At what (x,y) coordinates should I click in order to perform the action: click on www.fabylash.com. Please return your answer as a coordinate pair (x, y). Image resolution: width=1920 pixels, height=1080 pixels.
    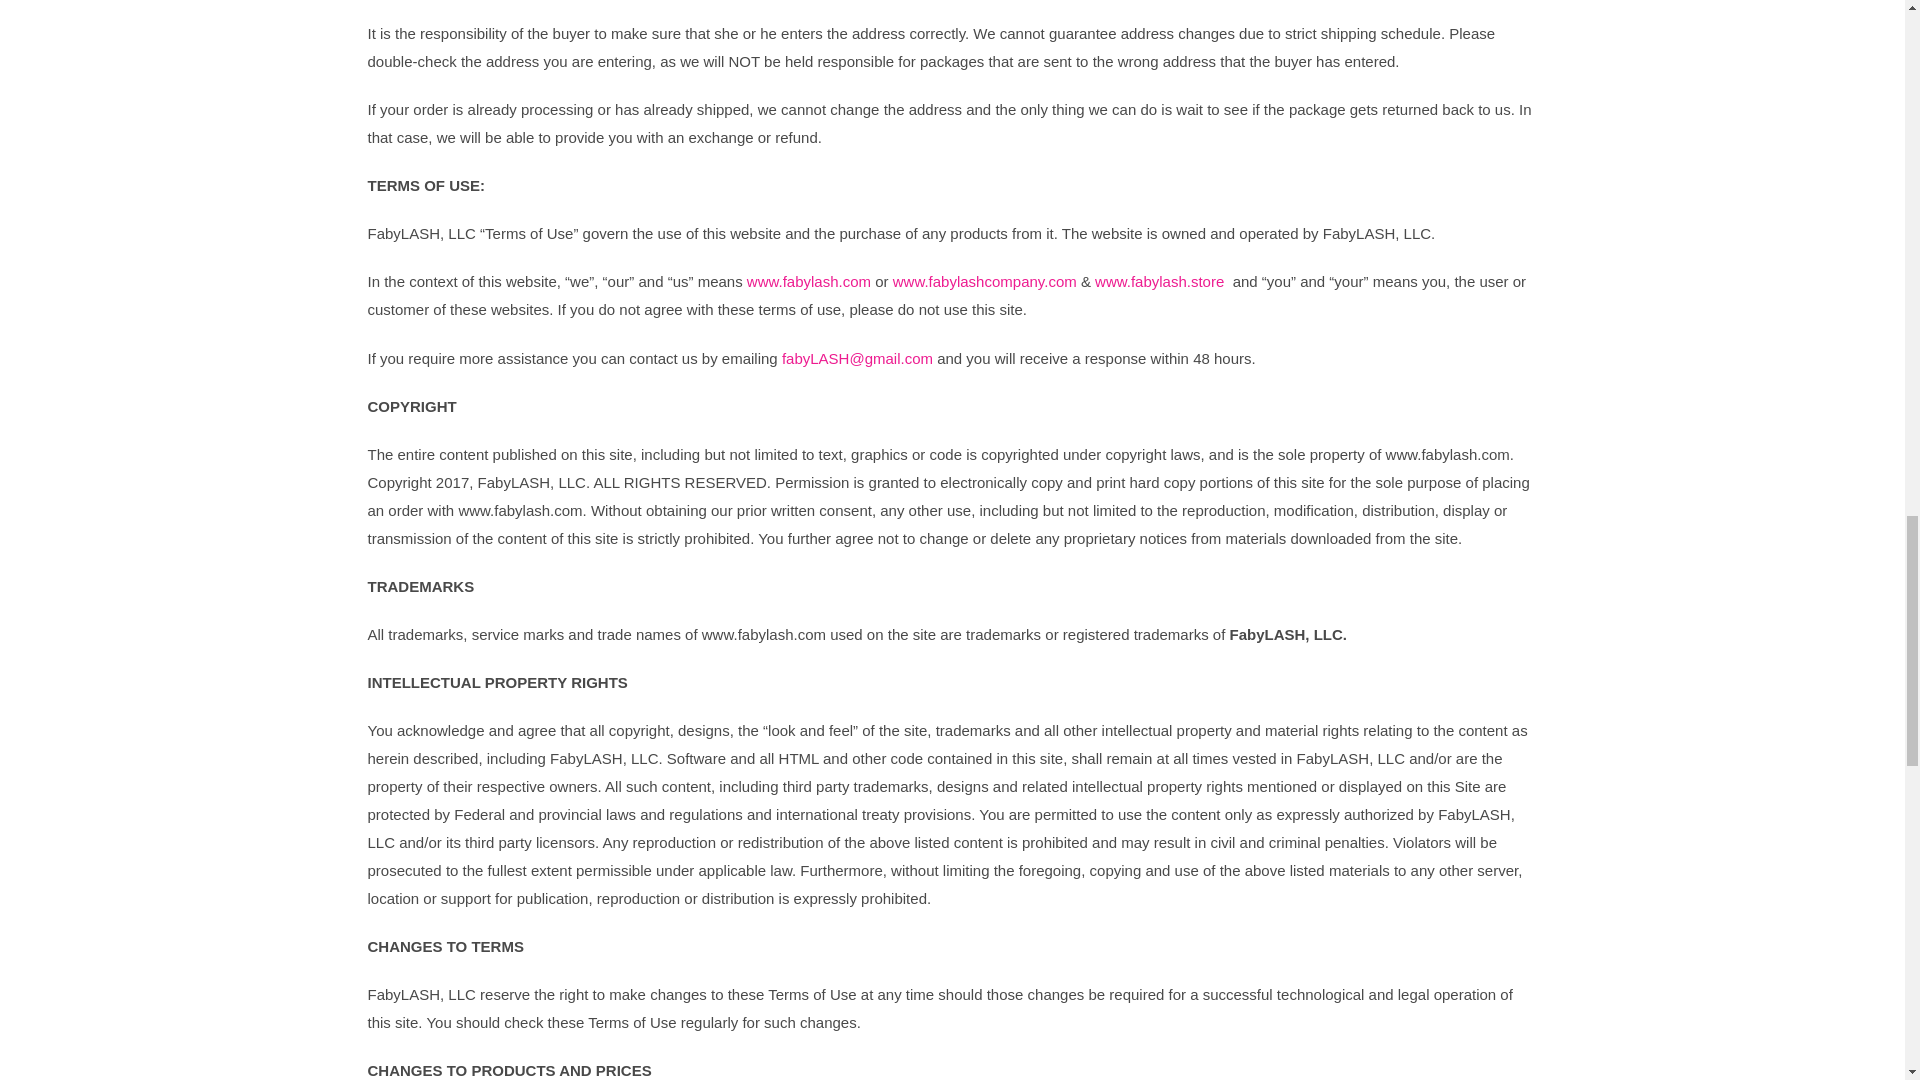
    Looking at the image, I should click on (808, 282).